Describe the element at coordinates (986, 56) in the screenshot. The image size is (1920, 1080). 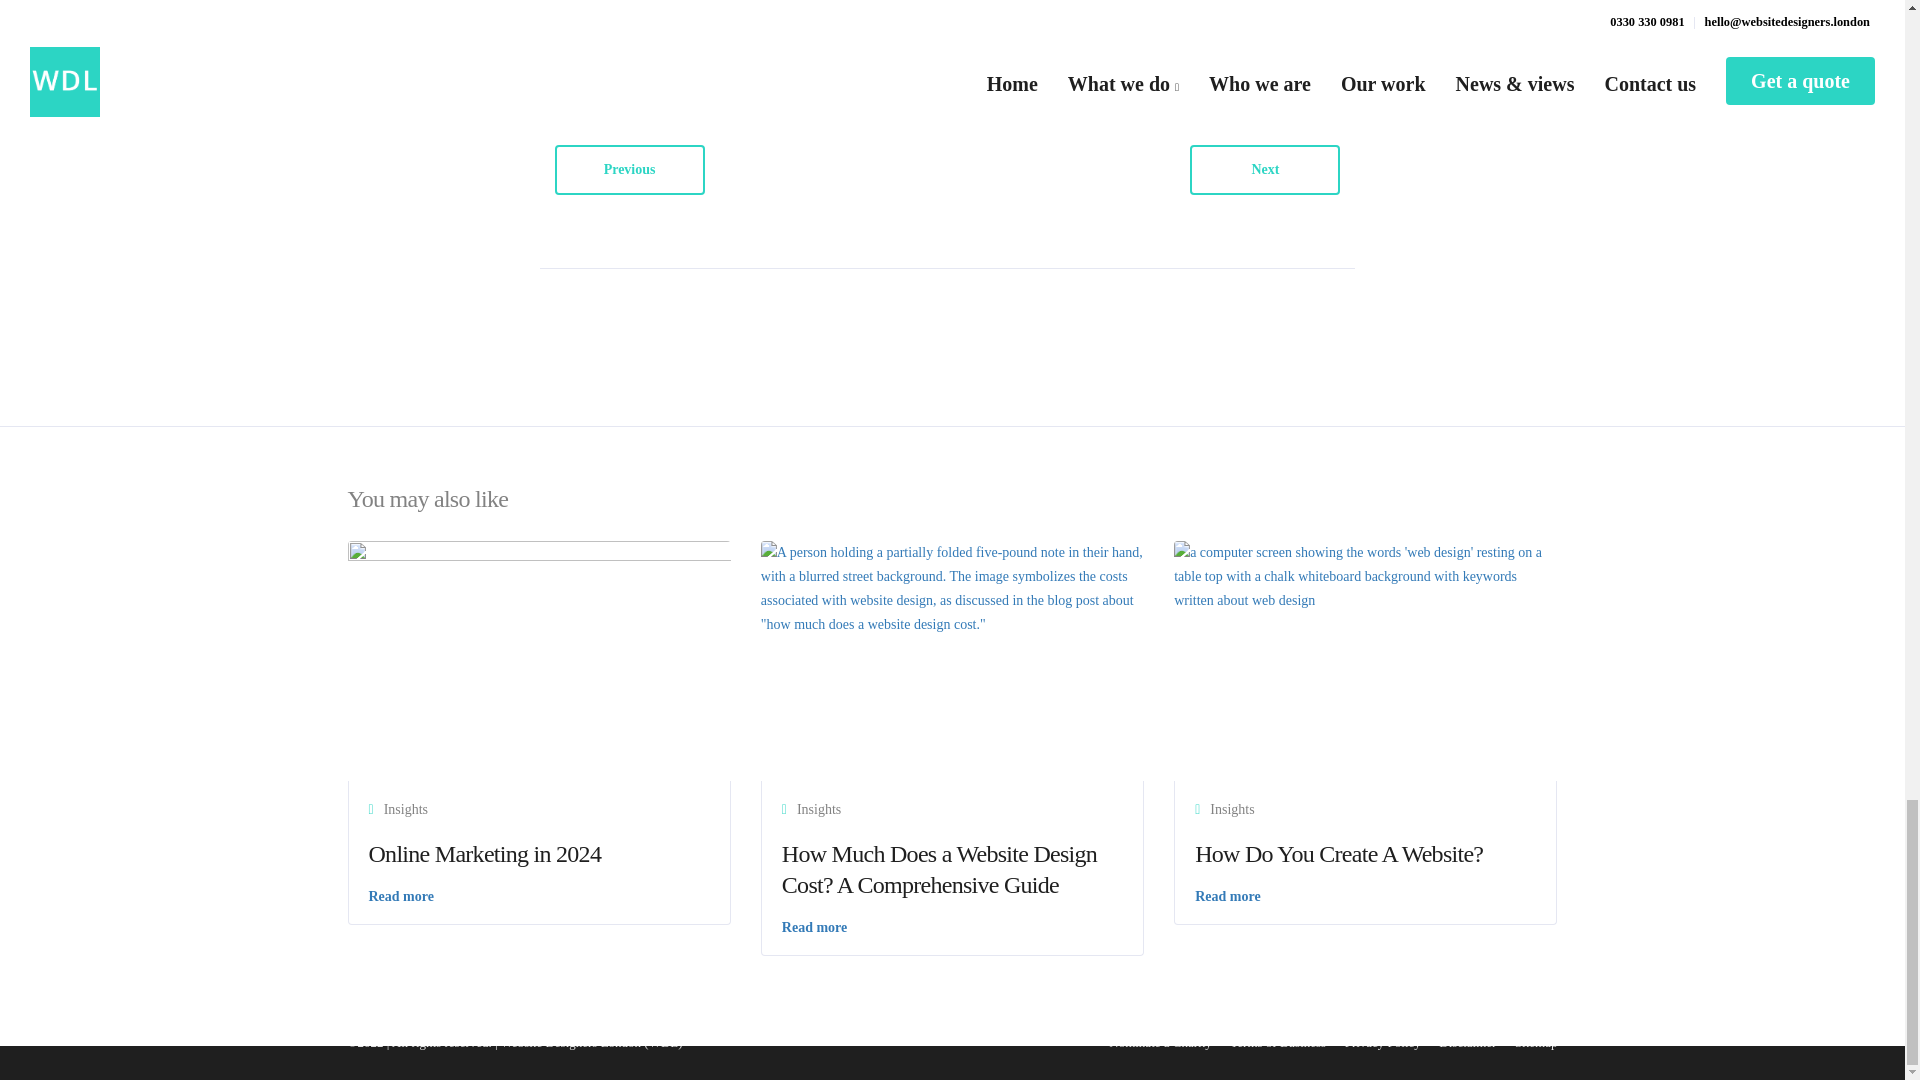
I see `Share on LinkedIn` at that location.